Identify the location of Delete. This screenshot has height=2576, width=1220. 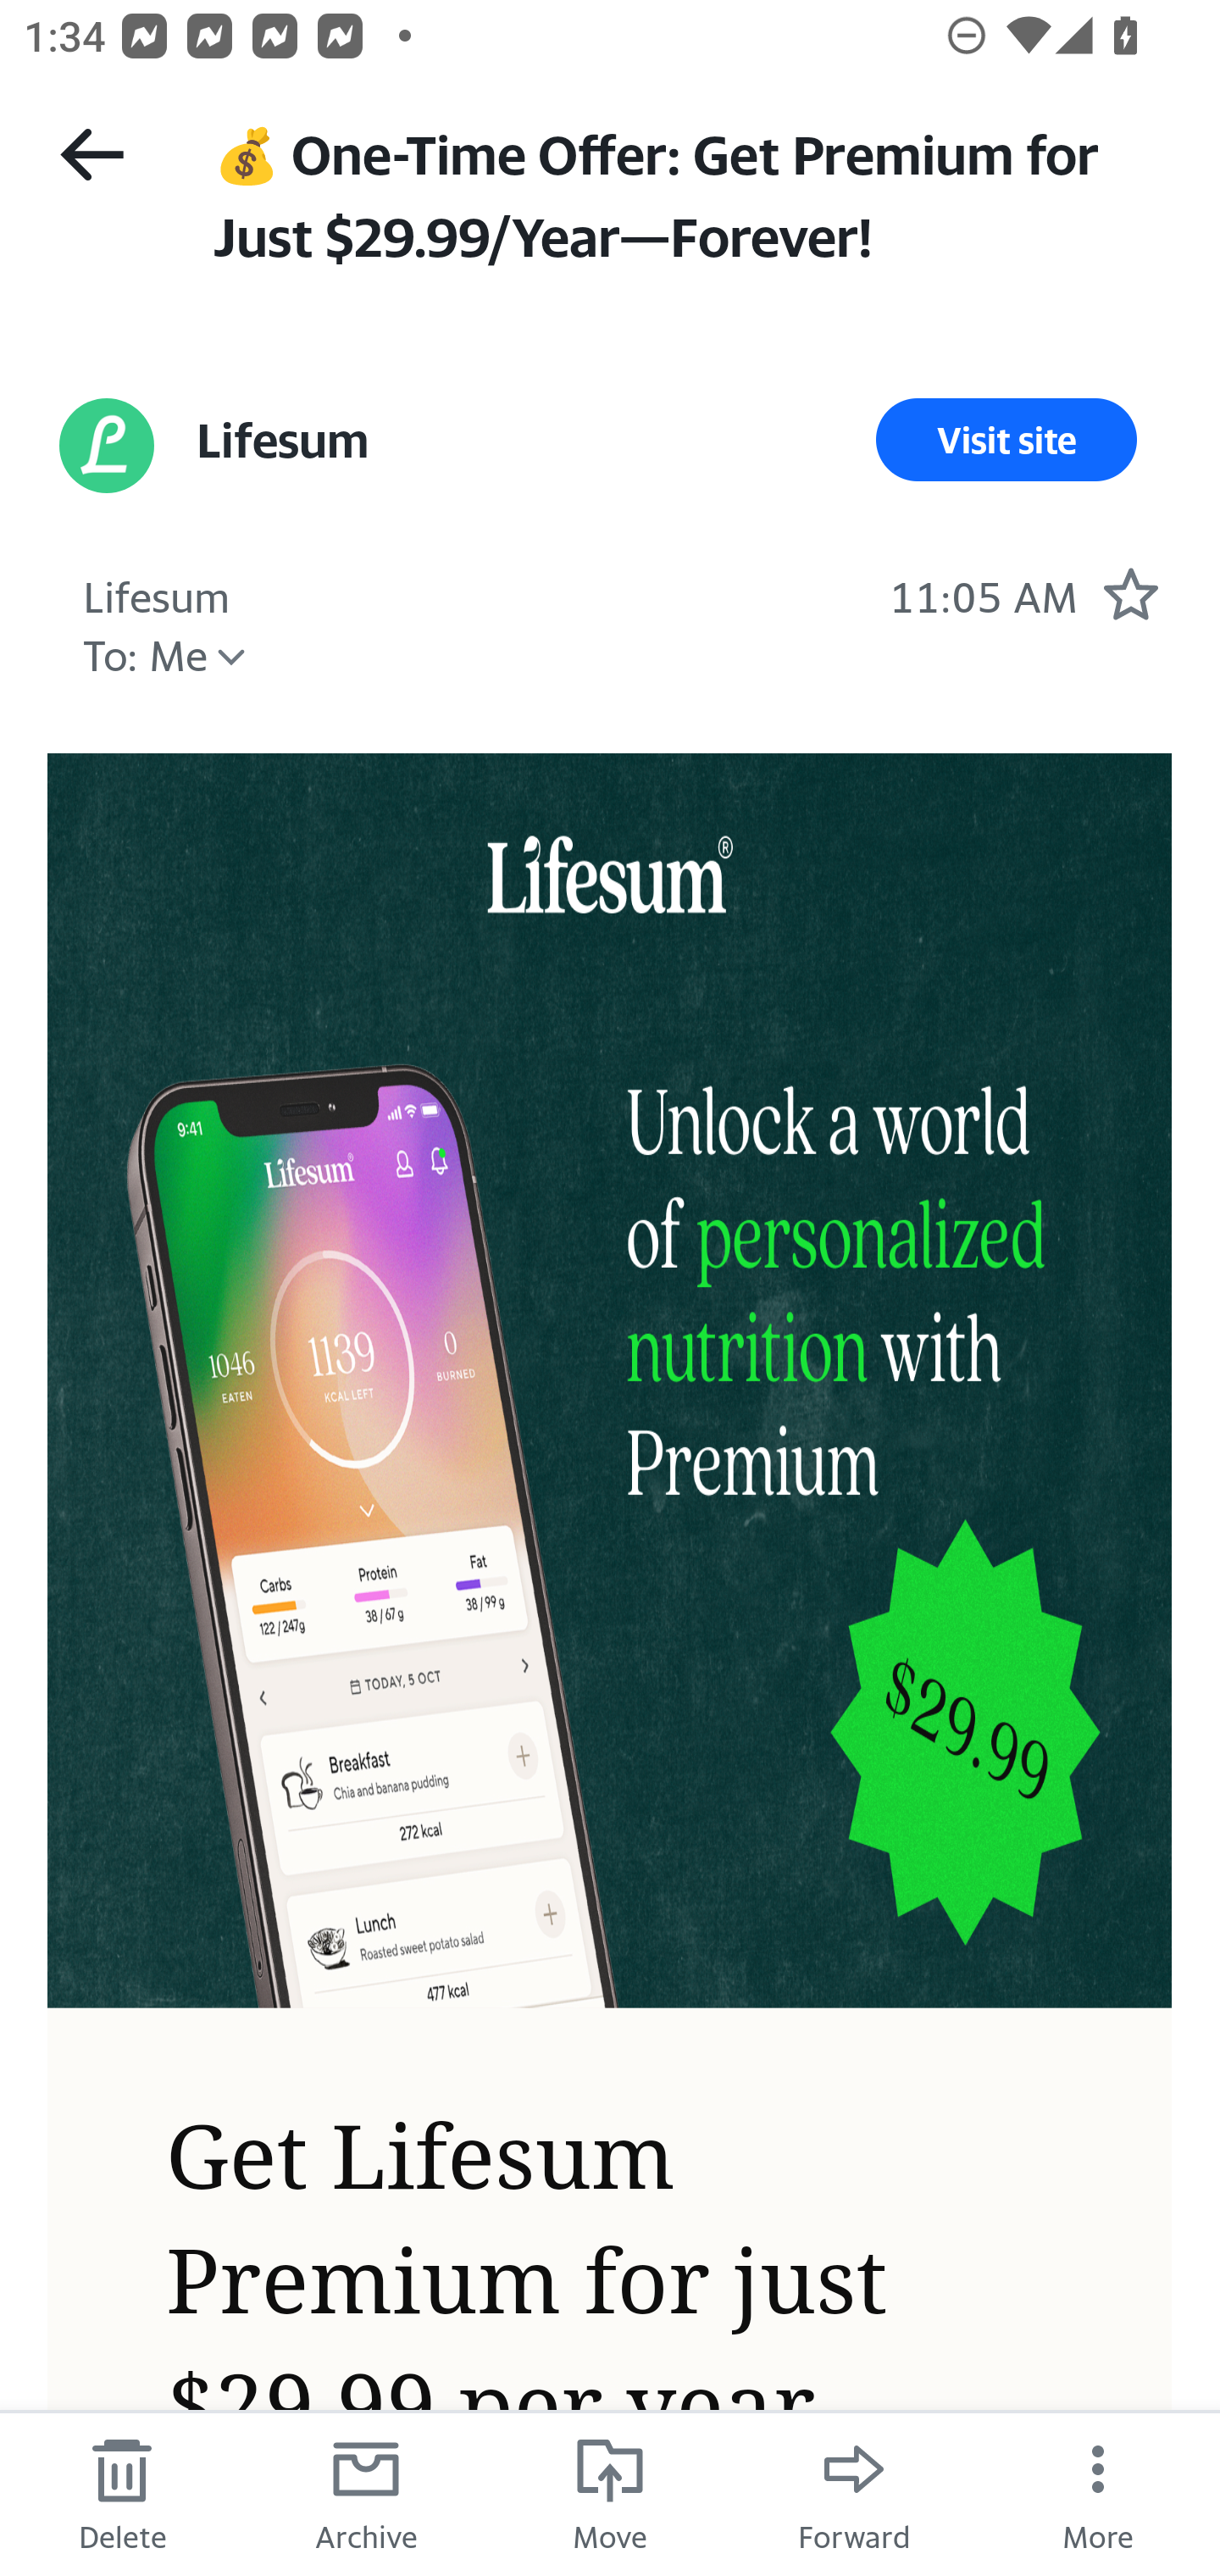
(122, 2493).